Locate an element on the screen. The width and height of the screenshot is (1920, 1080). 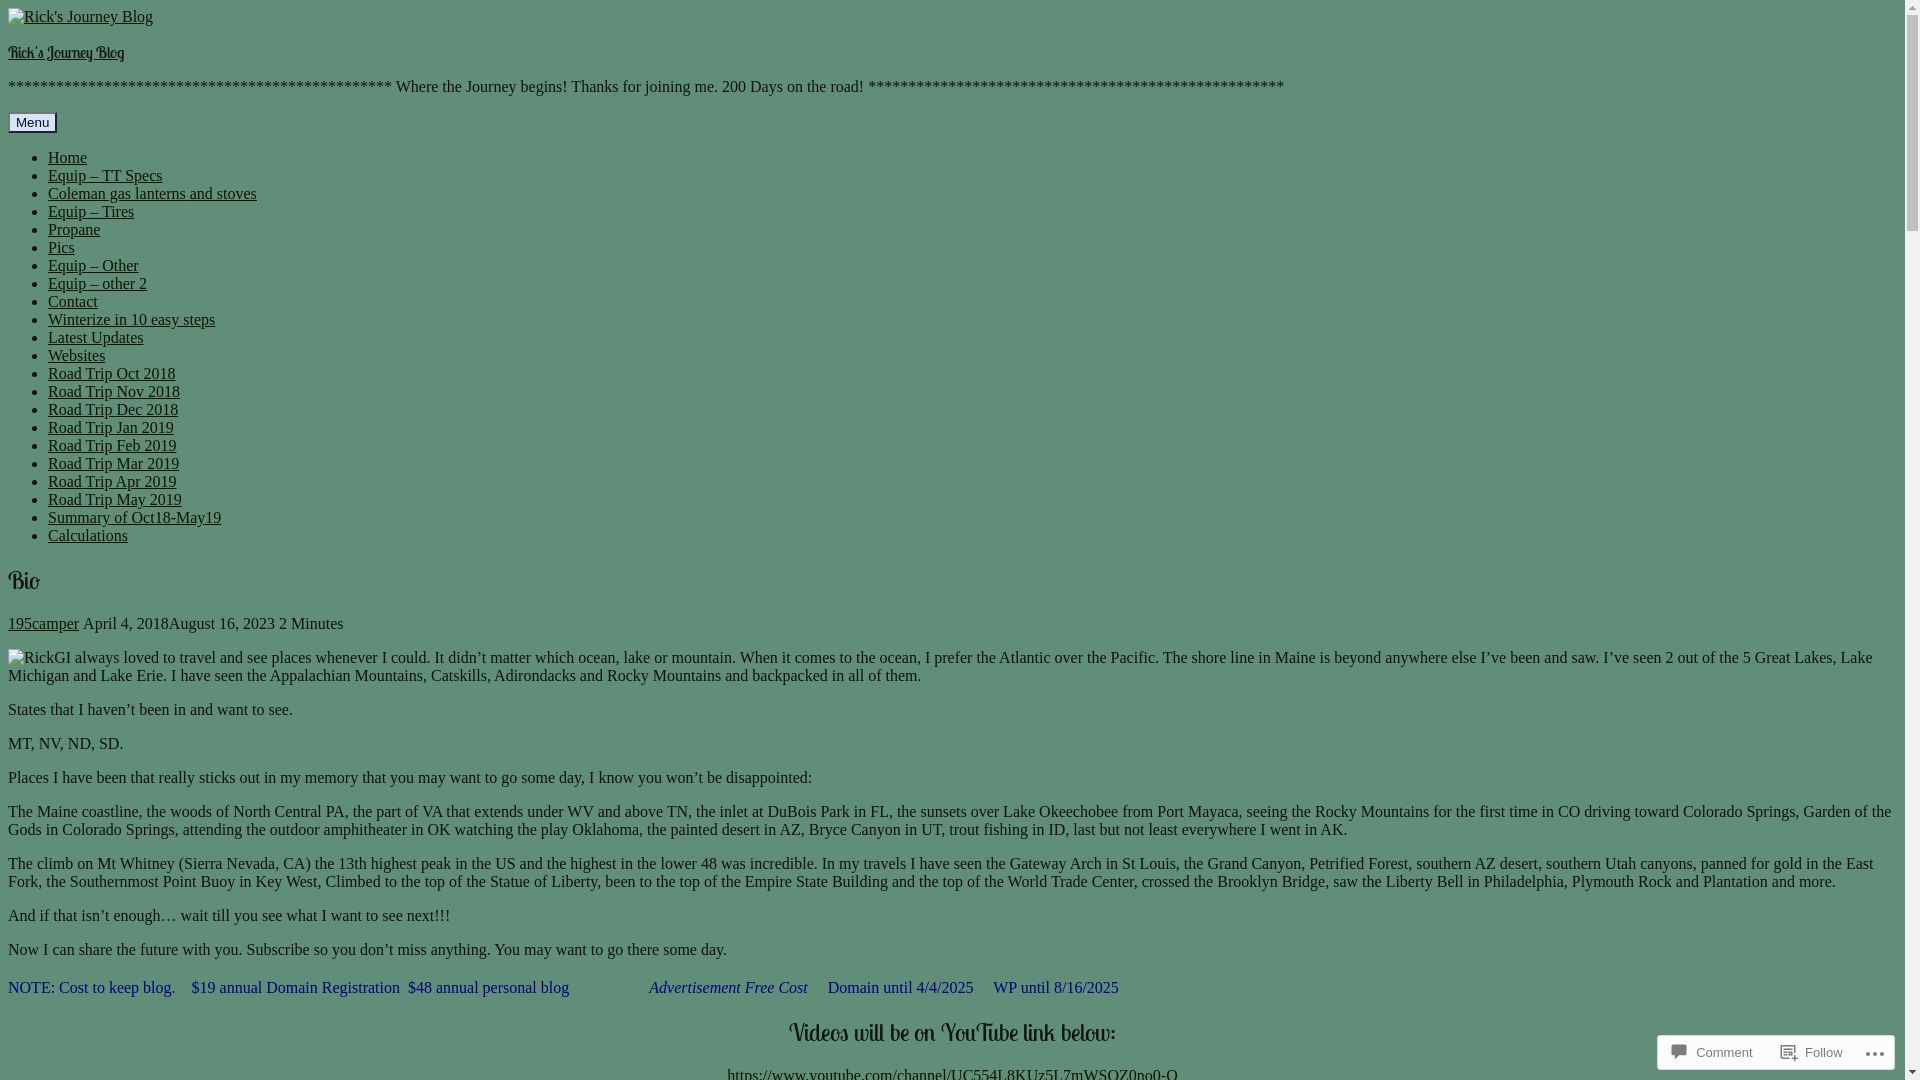
Road Trip Oct 2018 is located at coordinates (112, 374).